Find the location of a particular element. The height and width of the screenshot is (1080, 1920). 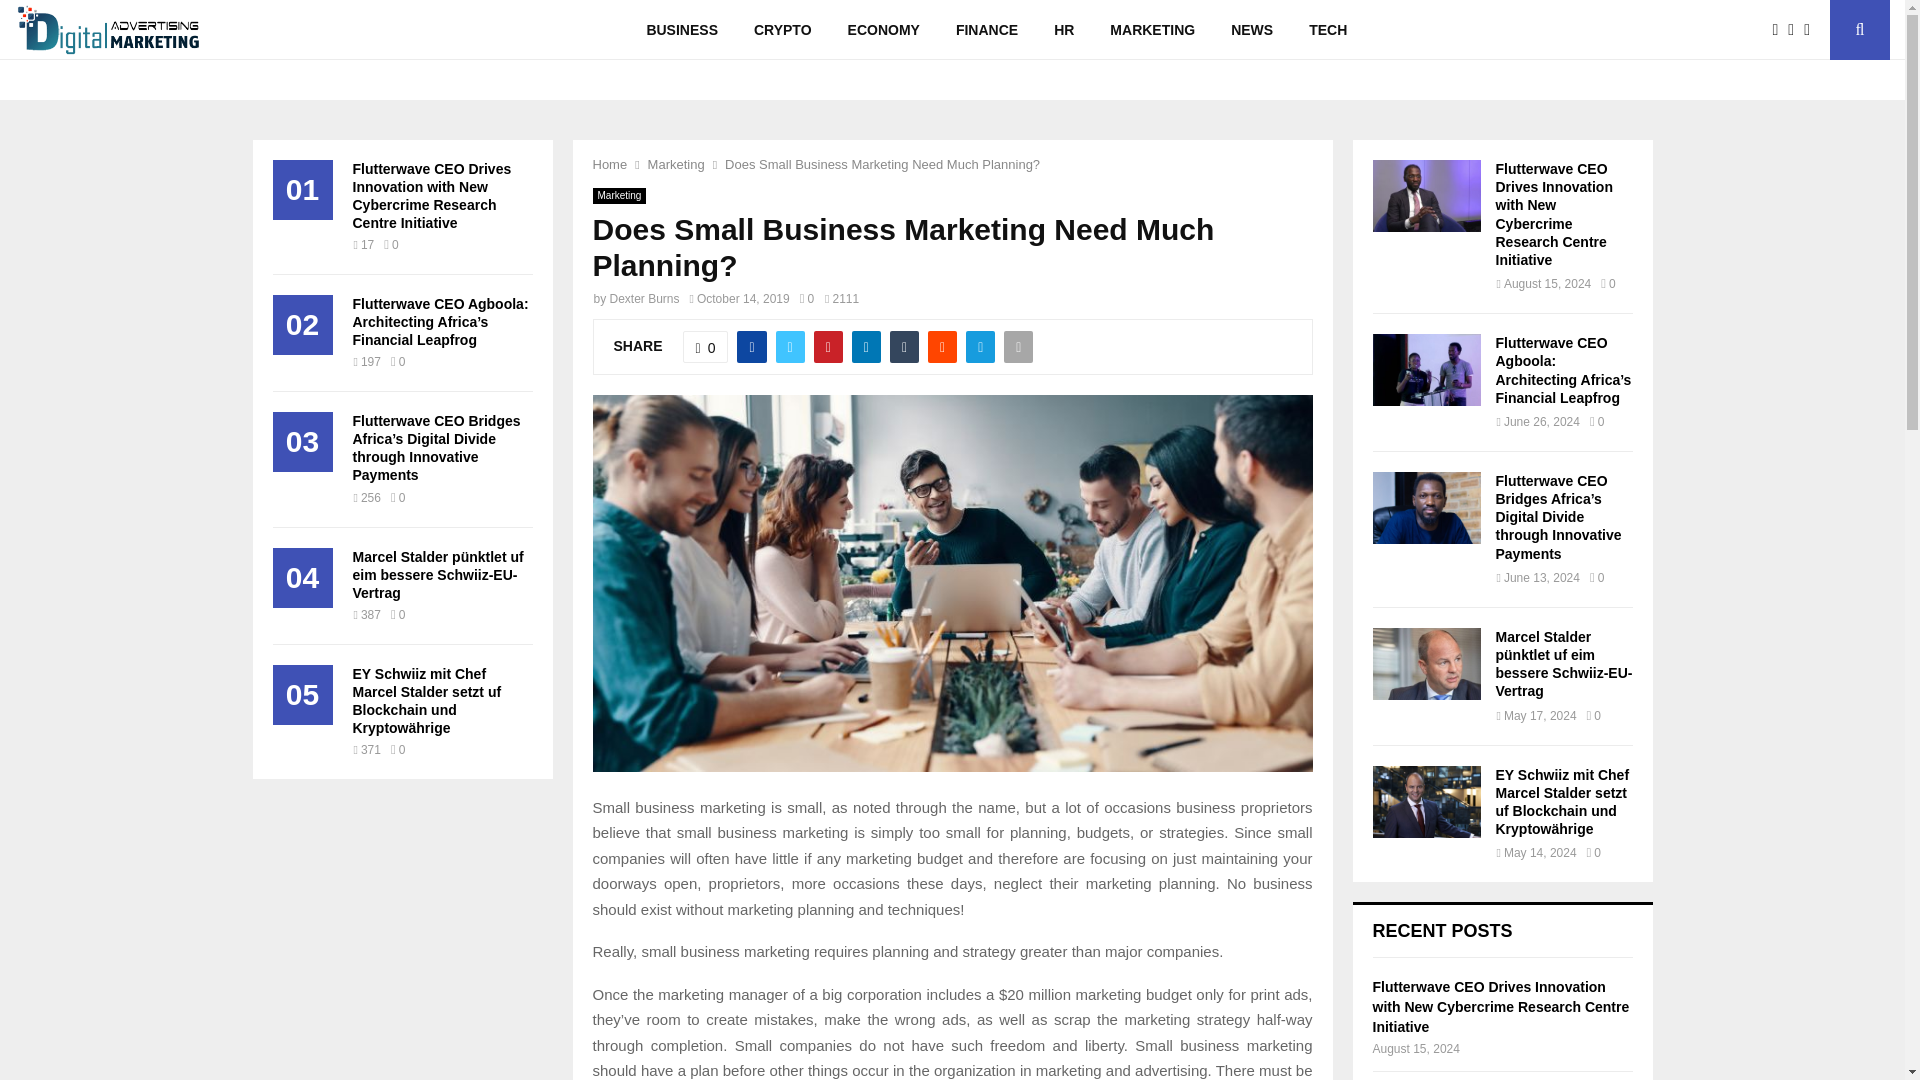

Does Small Business Marketing Need Much Planning? is located at coordinates (882, 164).